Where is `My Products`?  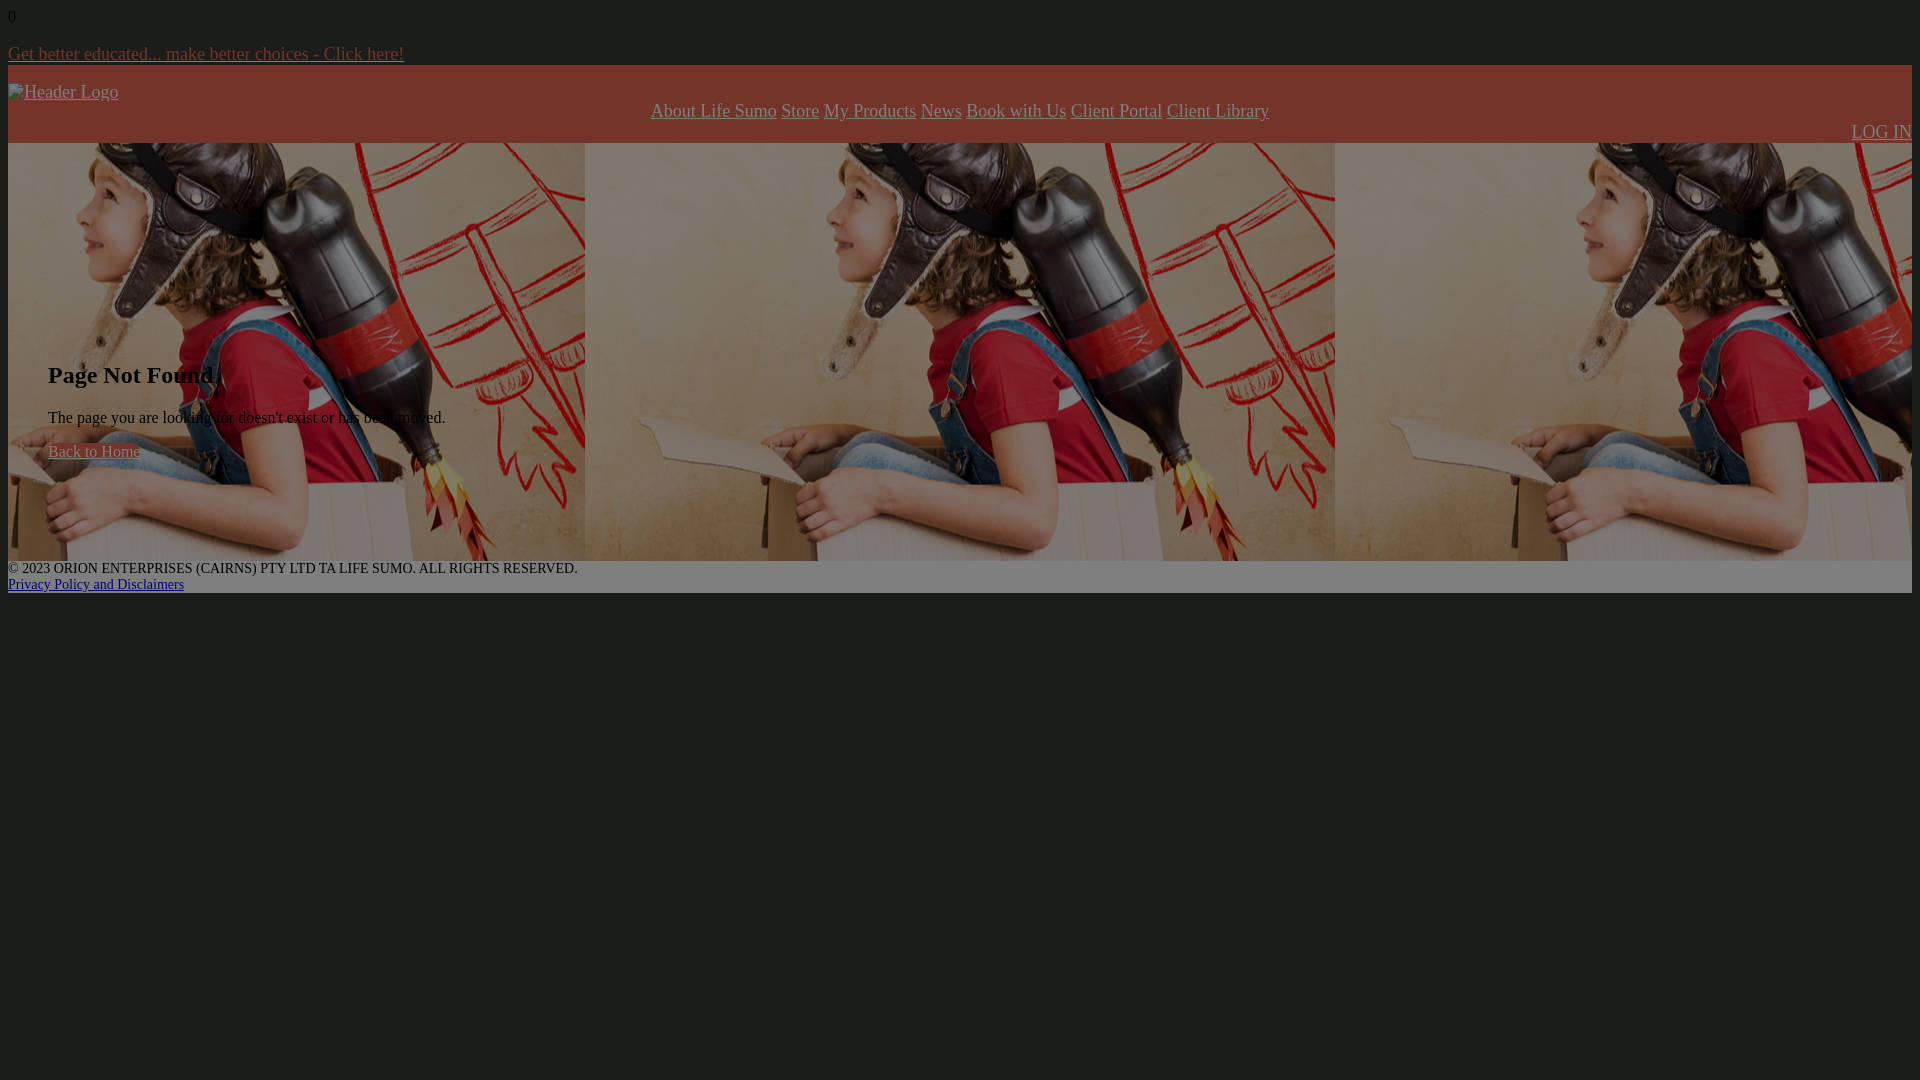
My Products is located at coordinates (870, 111).